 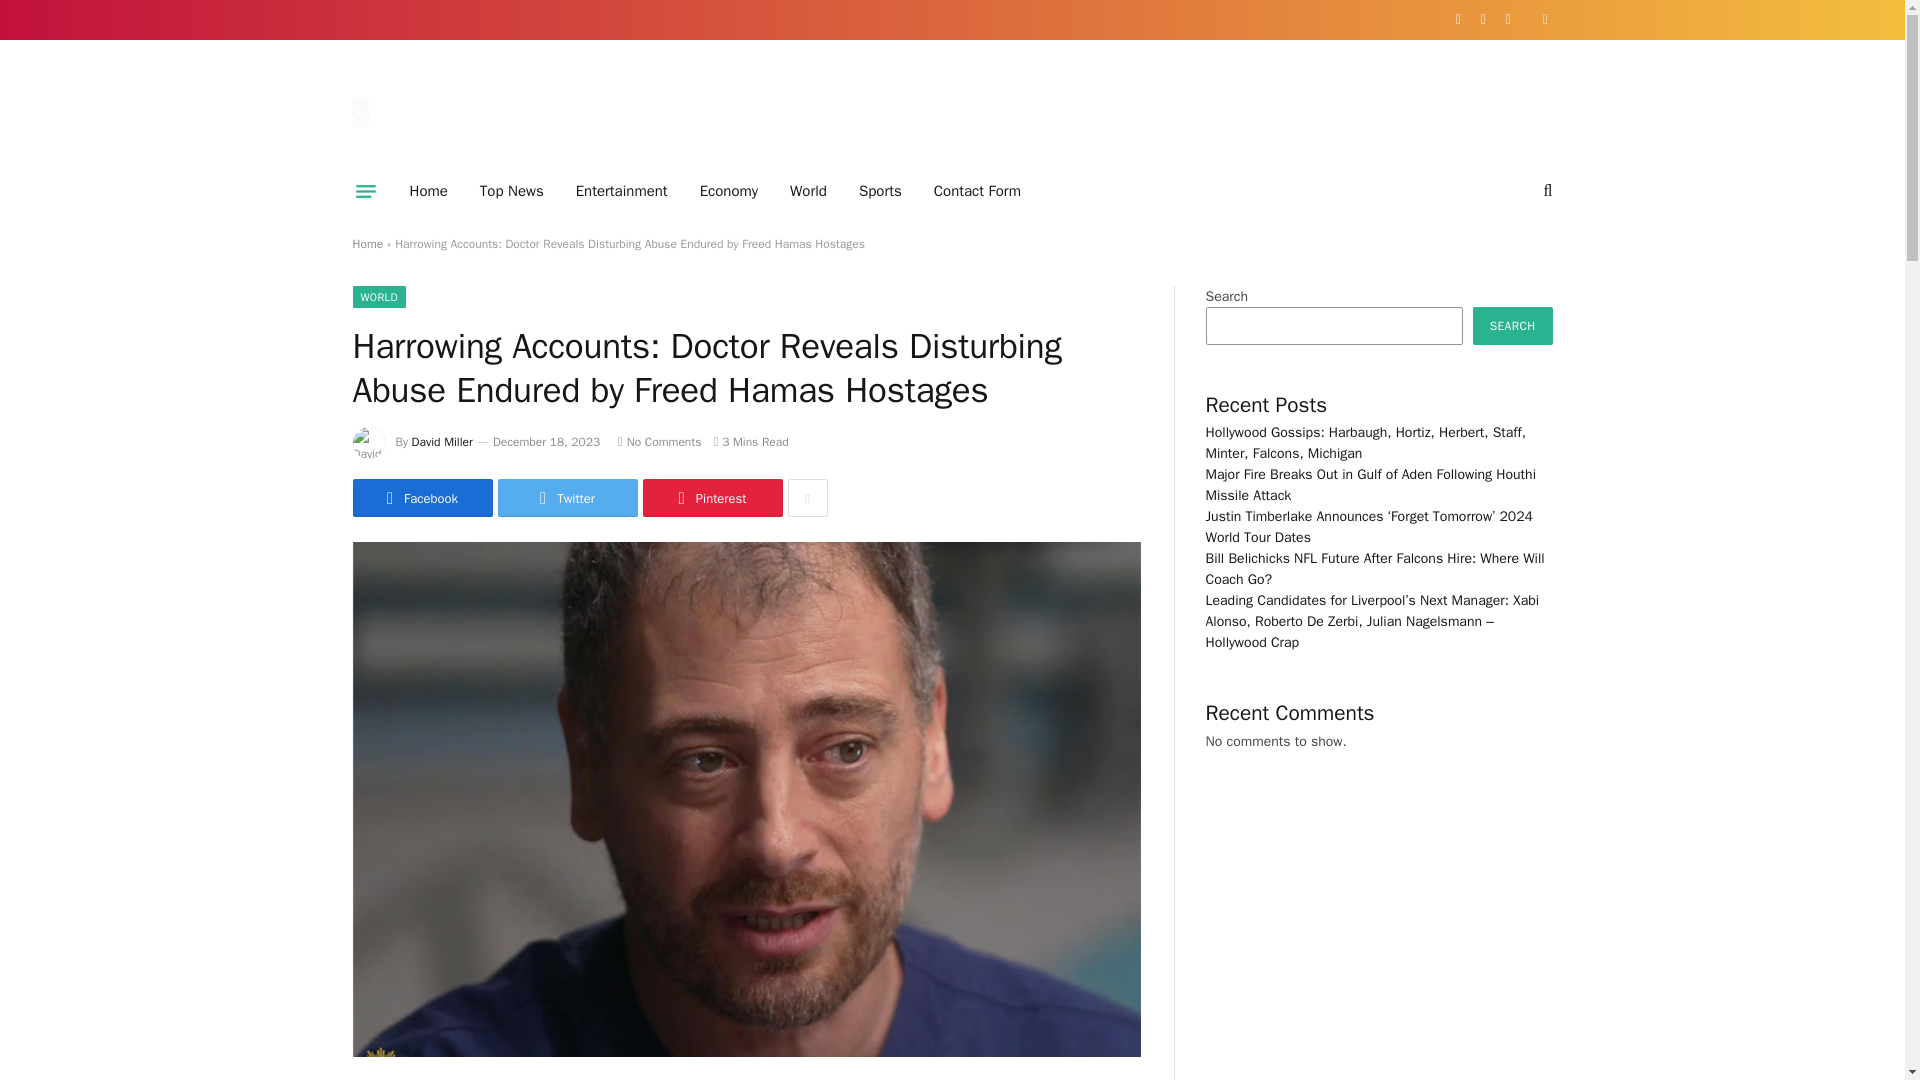 What do you see at coordinates (567, 498) in the screenshot?
I see `Twitter` at bounding box center [567, 498].